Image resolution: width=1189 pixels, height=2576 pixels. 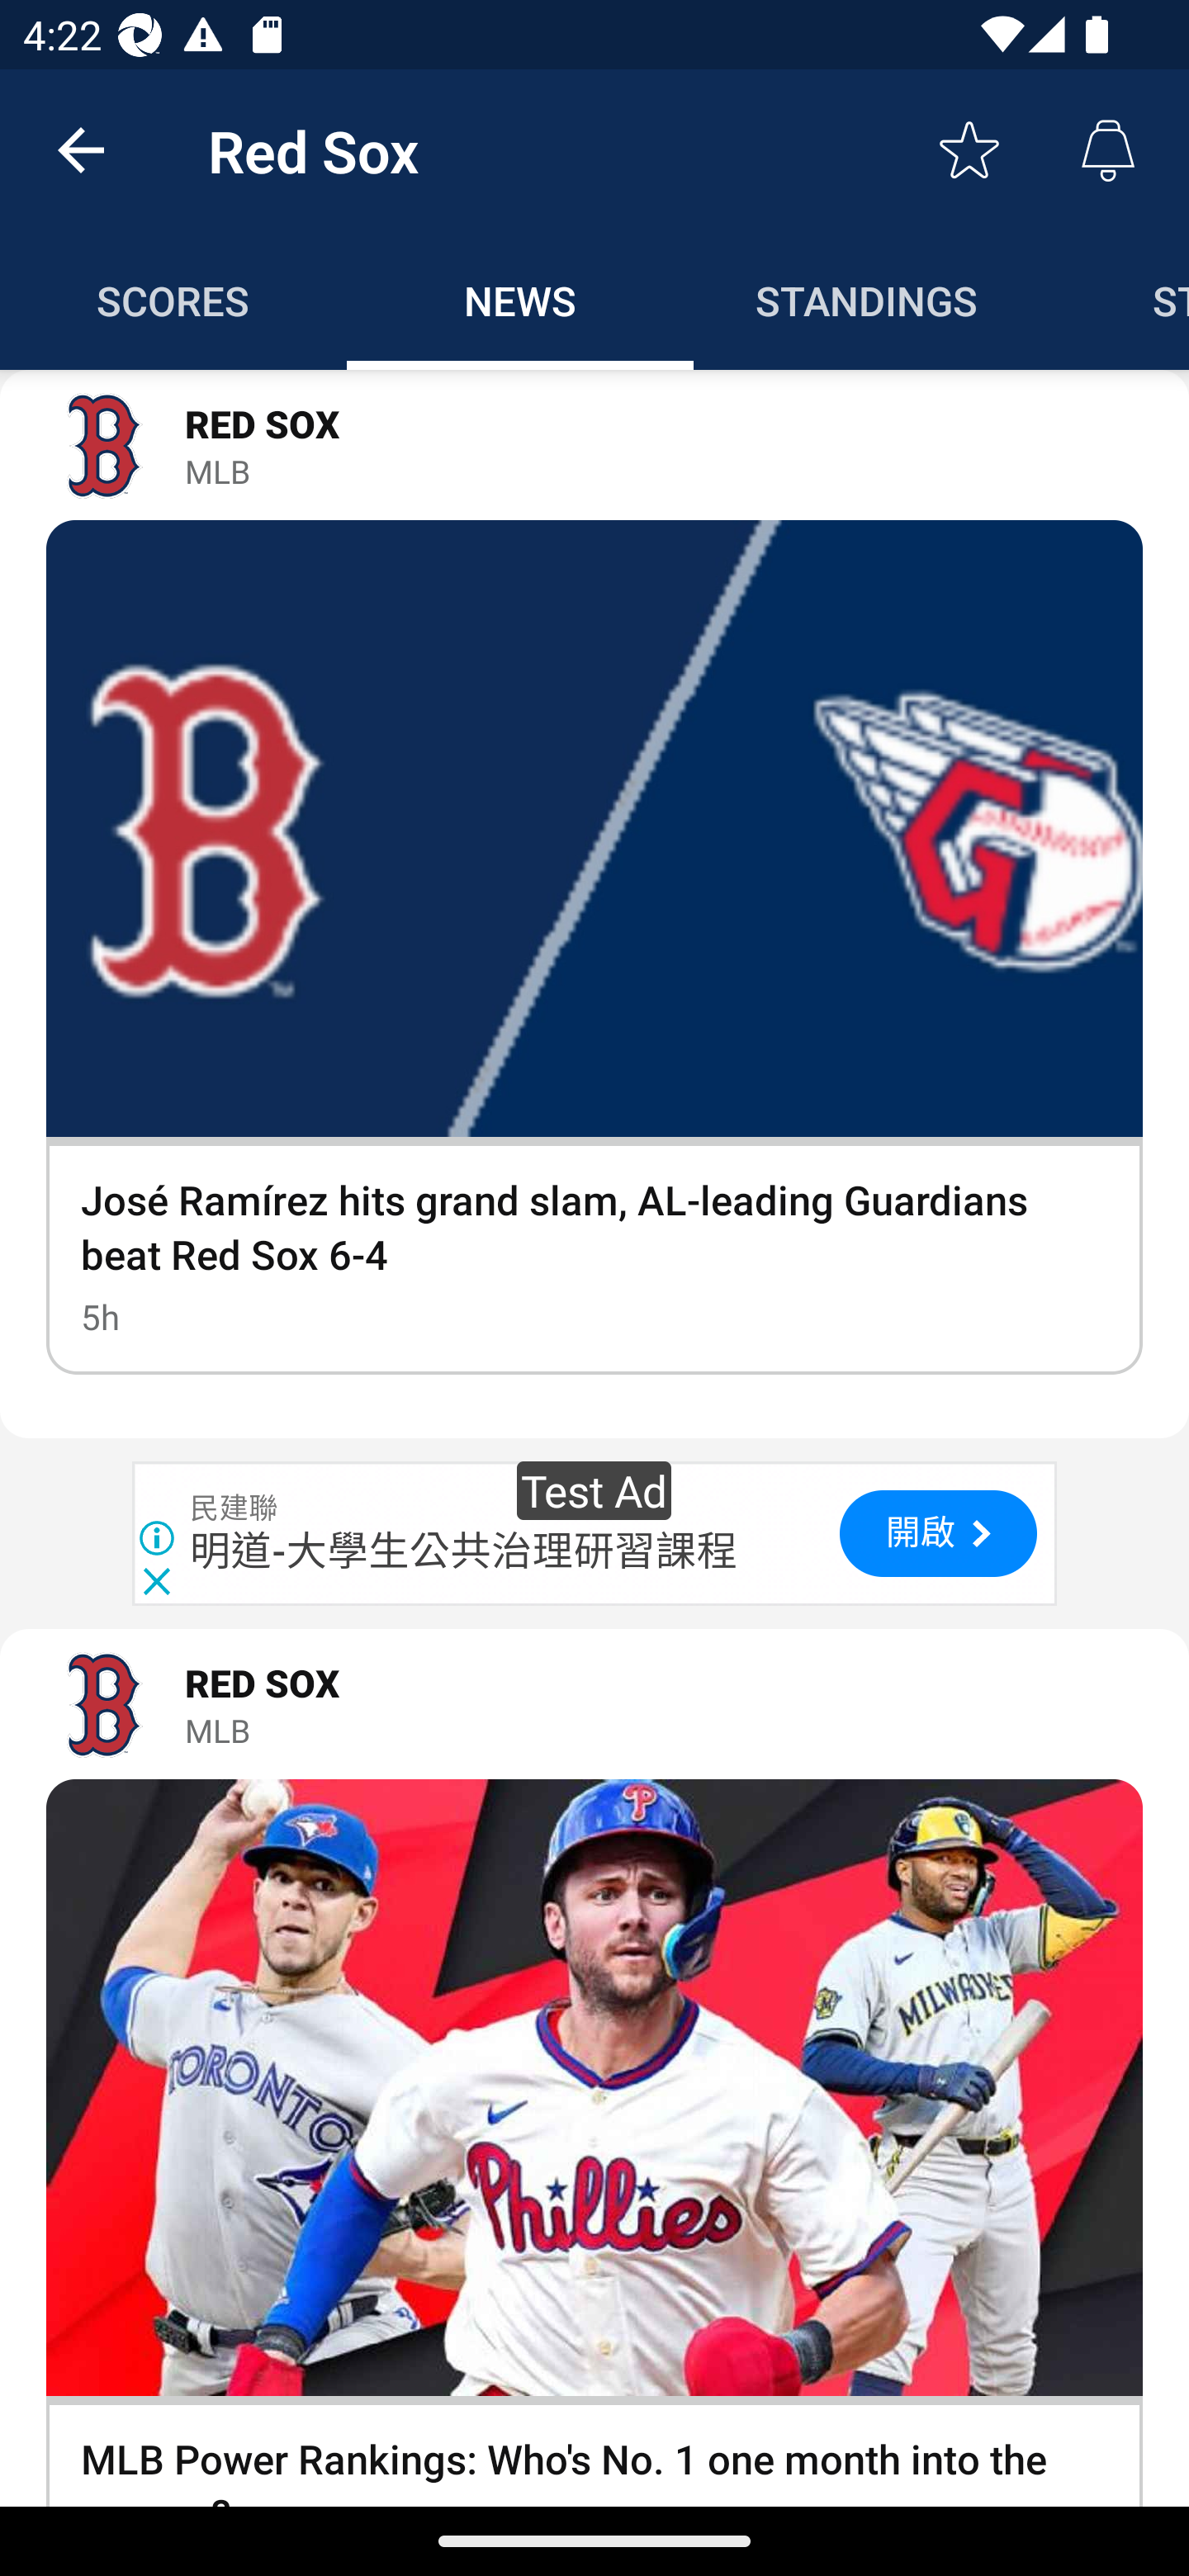 What do you see at coordinates (594, 1703) in the screenshot?
I see `RED SOX MLB` at bounding box center [594, 1703].